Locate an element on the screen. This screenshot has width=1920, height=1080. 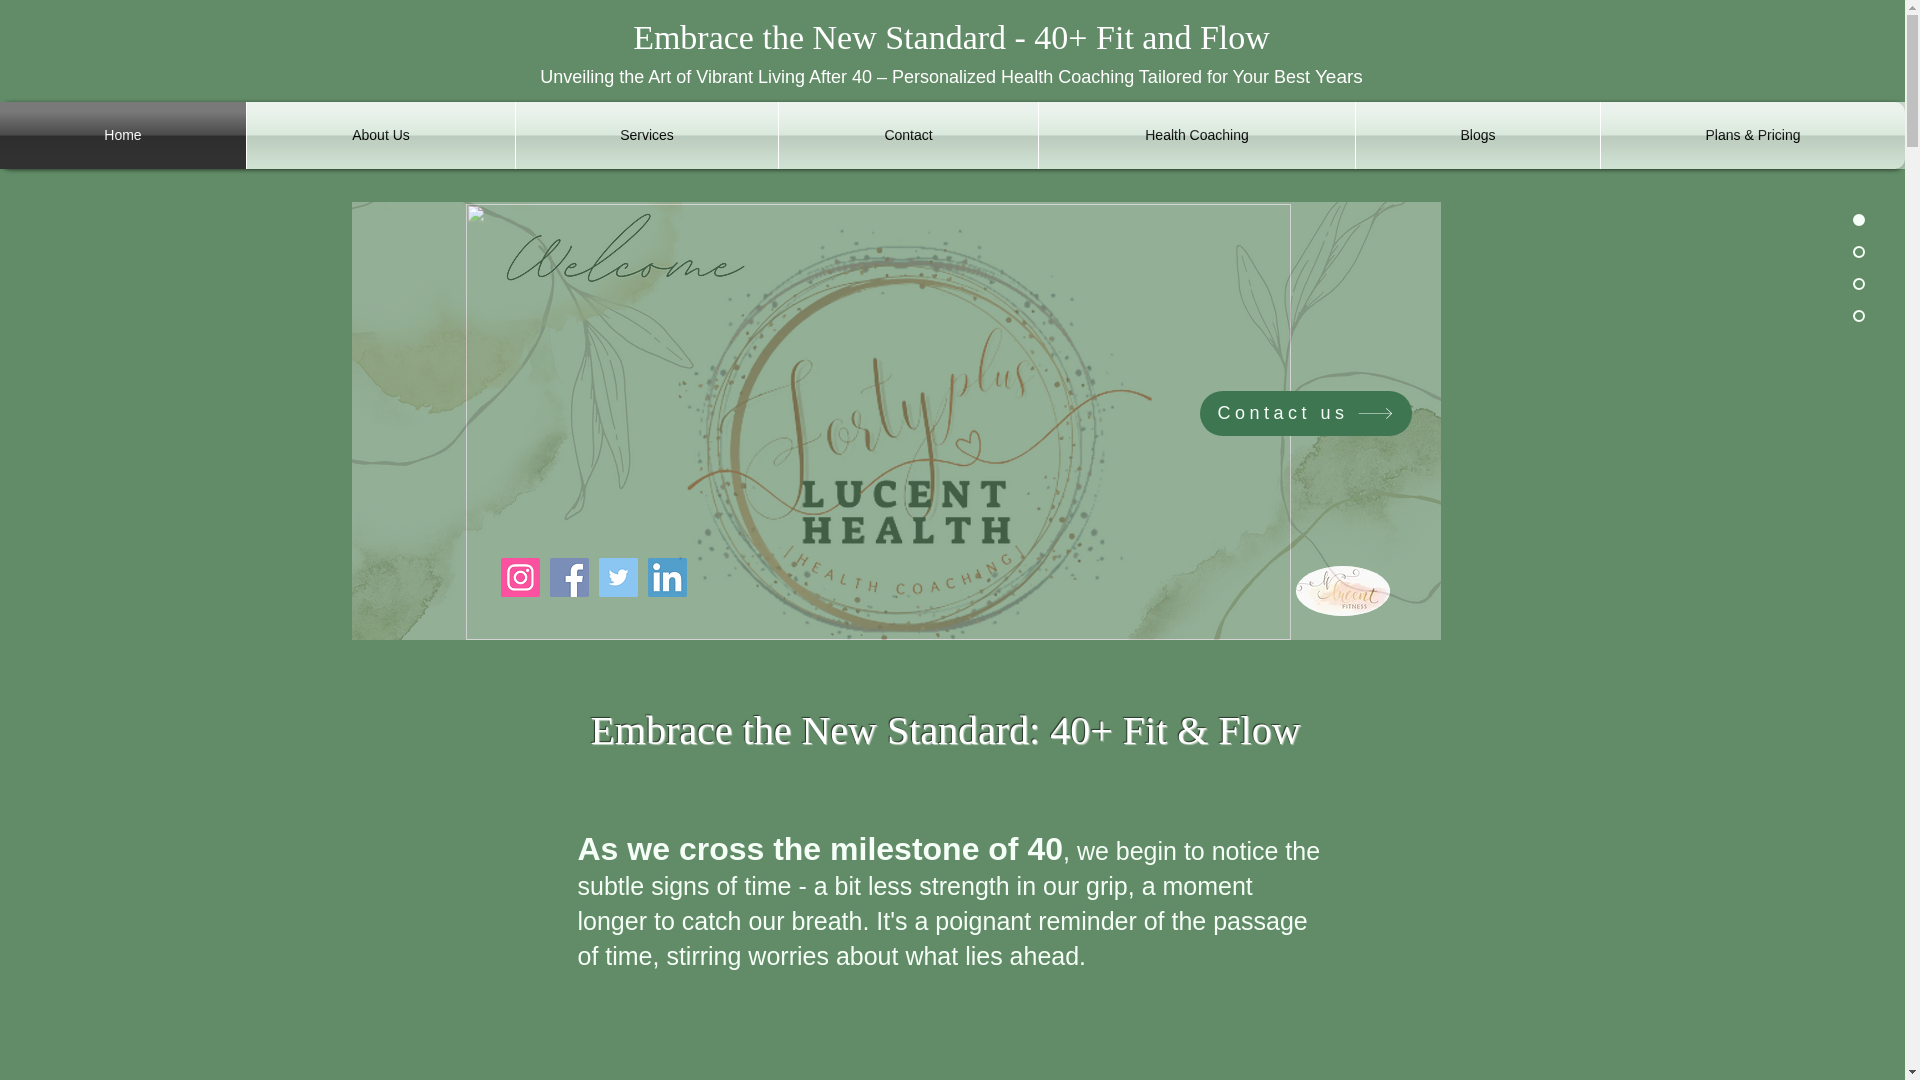
Contact is located at coordinates (908, 134).